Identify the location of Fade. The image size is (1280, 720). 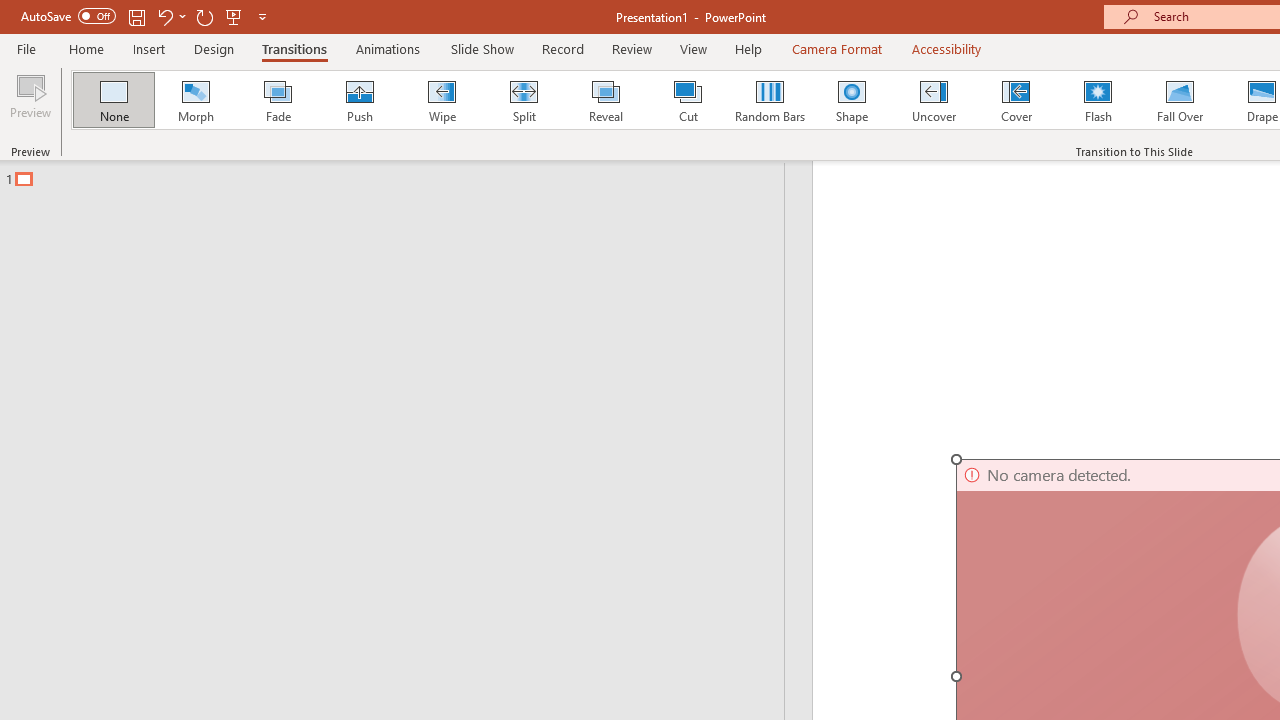
(277, 100).